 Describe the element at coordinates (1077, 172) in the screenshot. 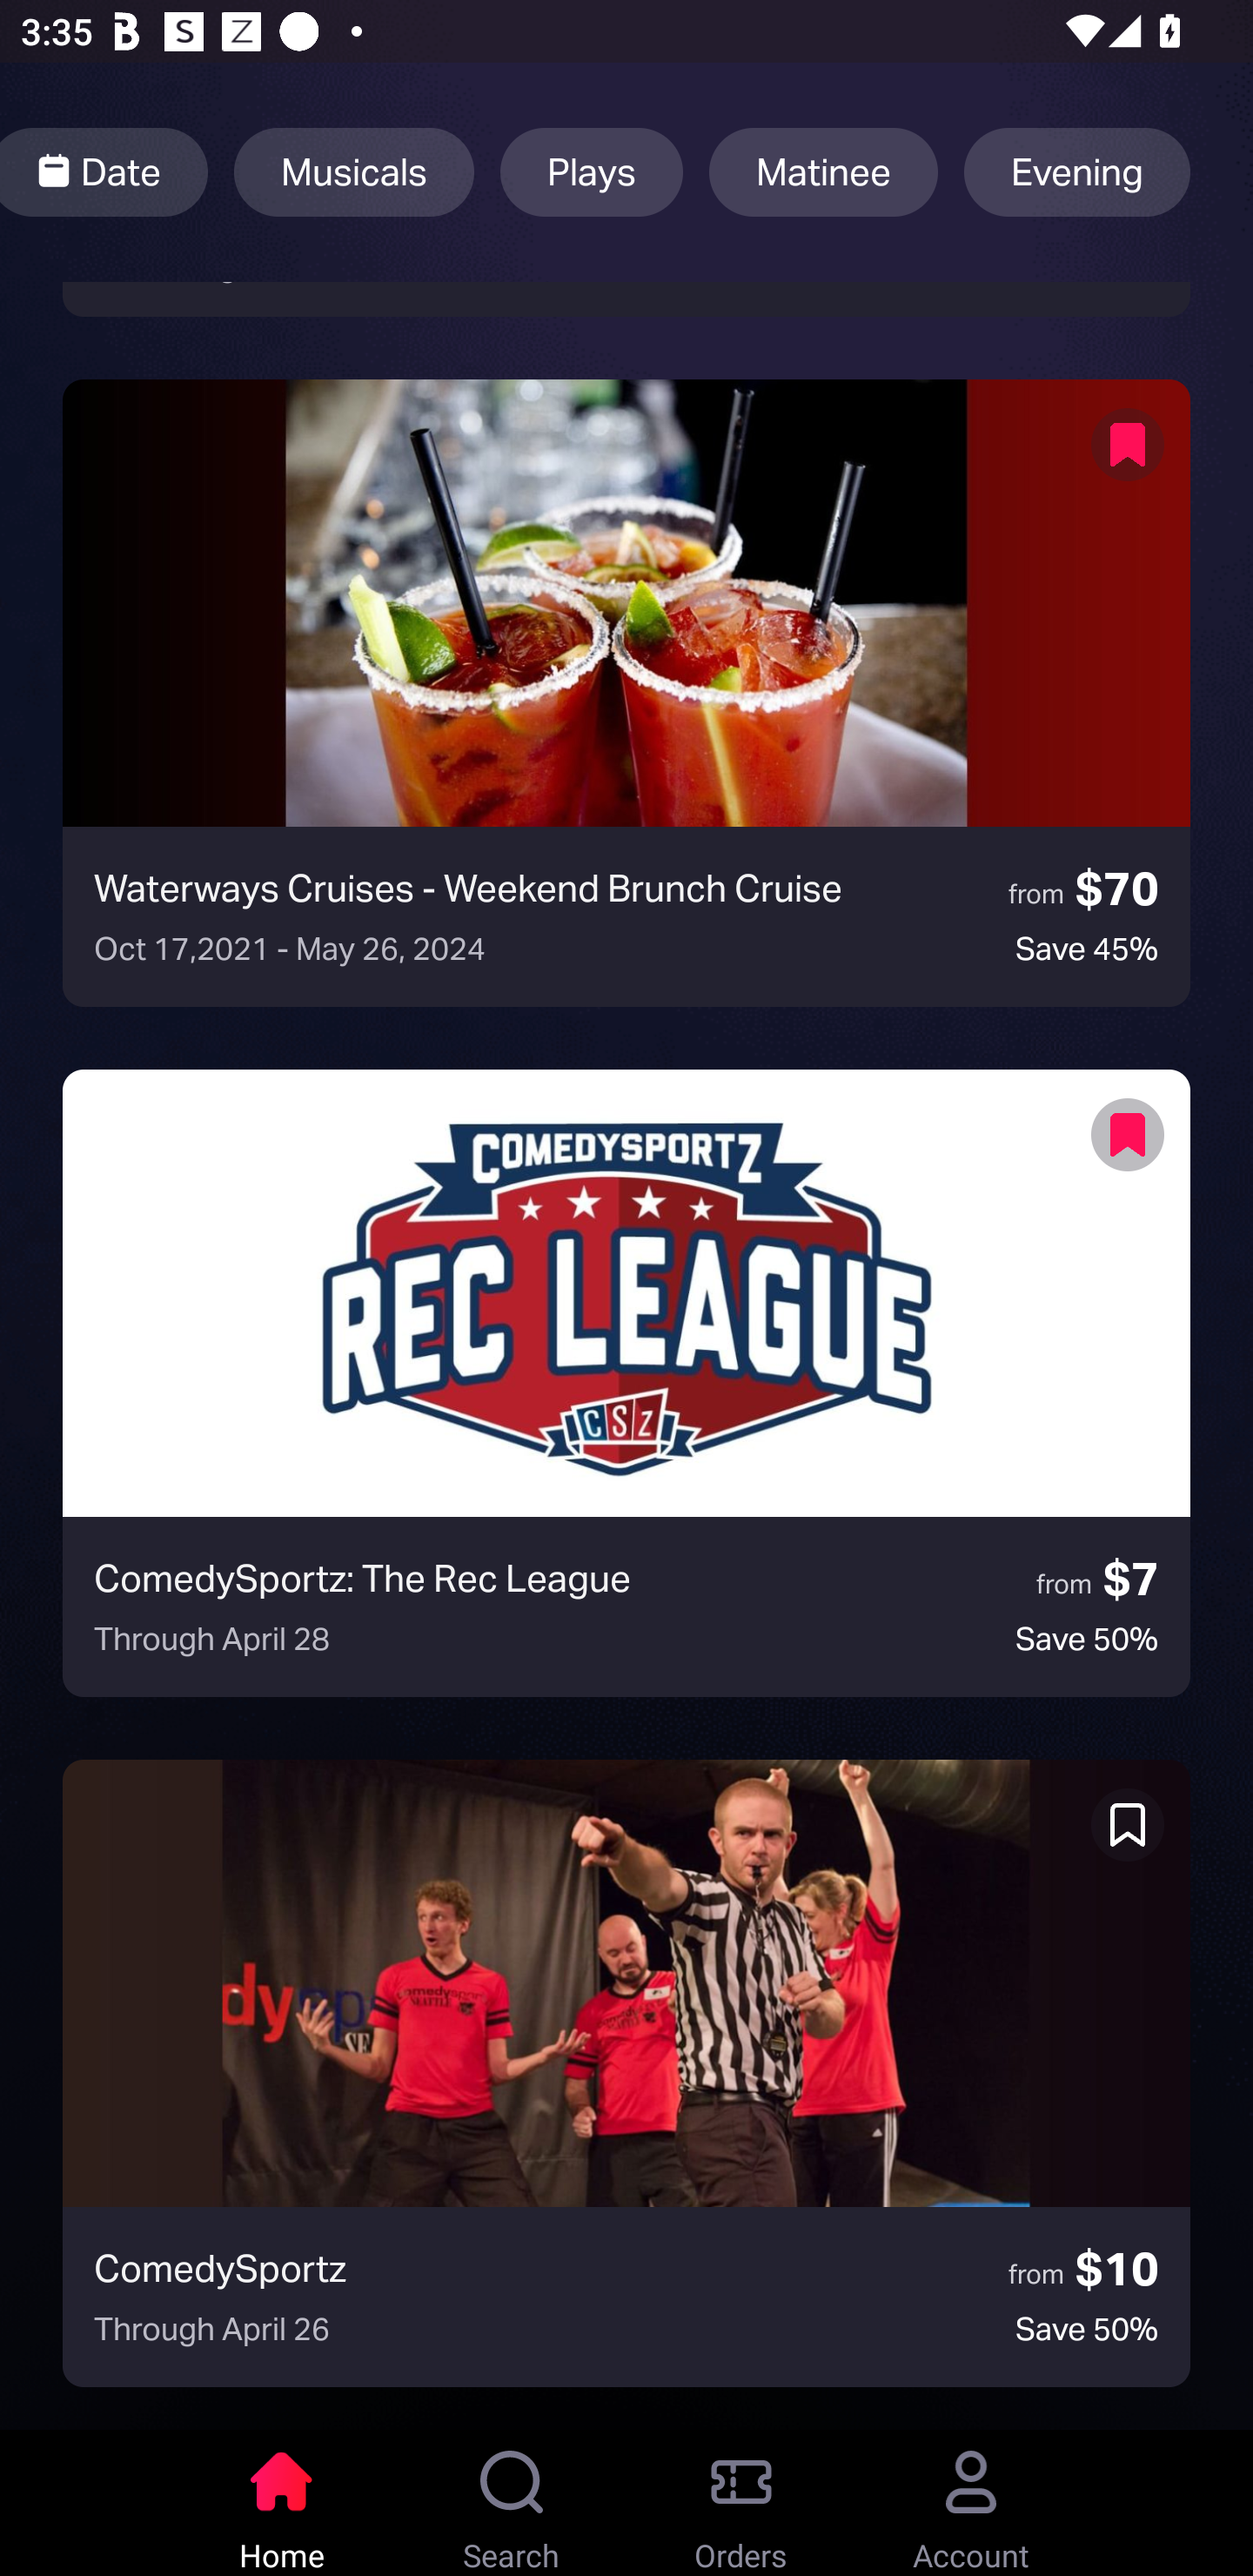

I see `Evening` at that location.